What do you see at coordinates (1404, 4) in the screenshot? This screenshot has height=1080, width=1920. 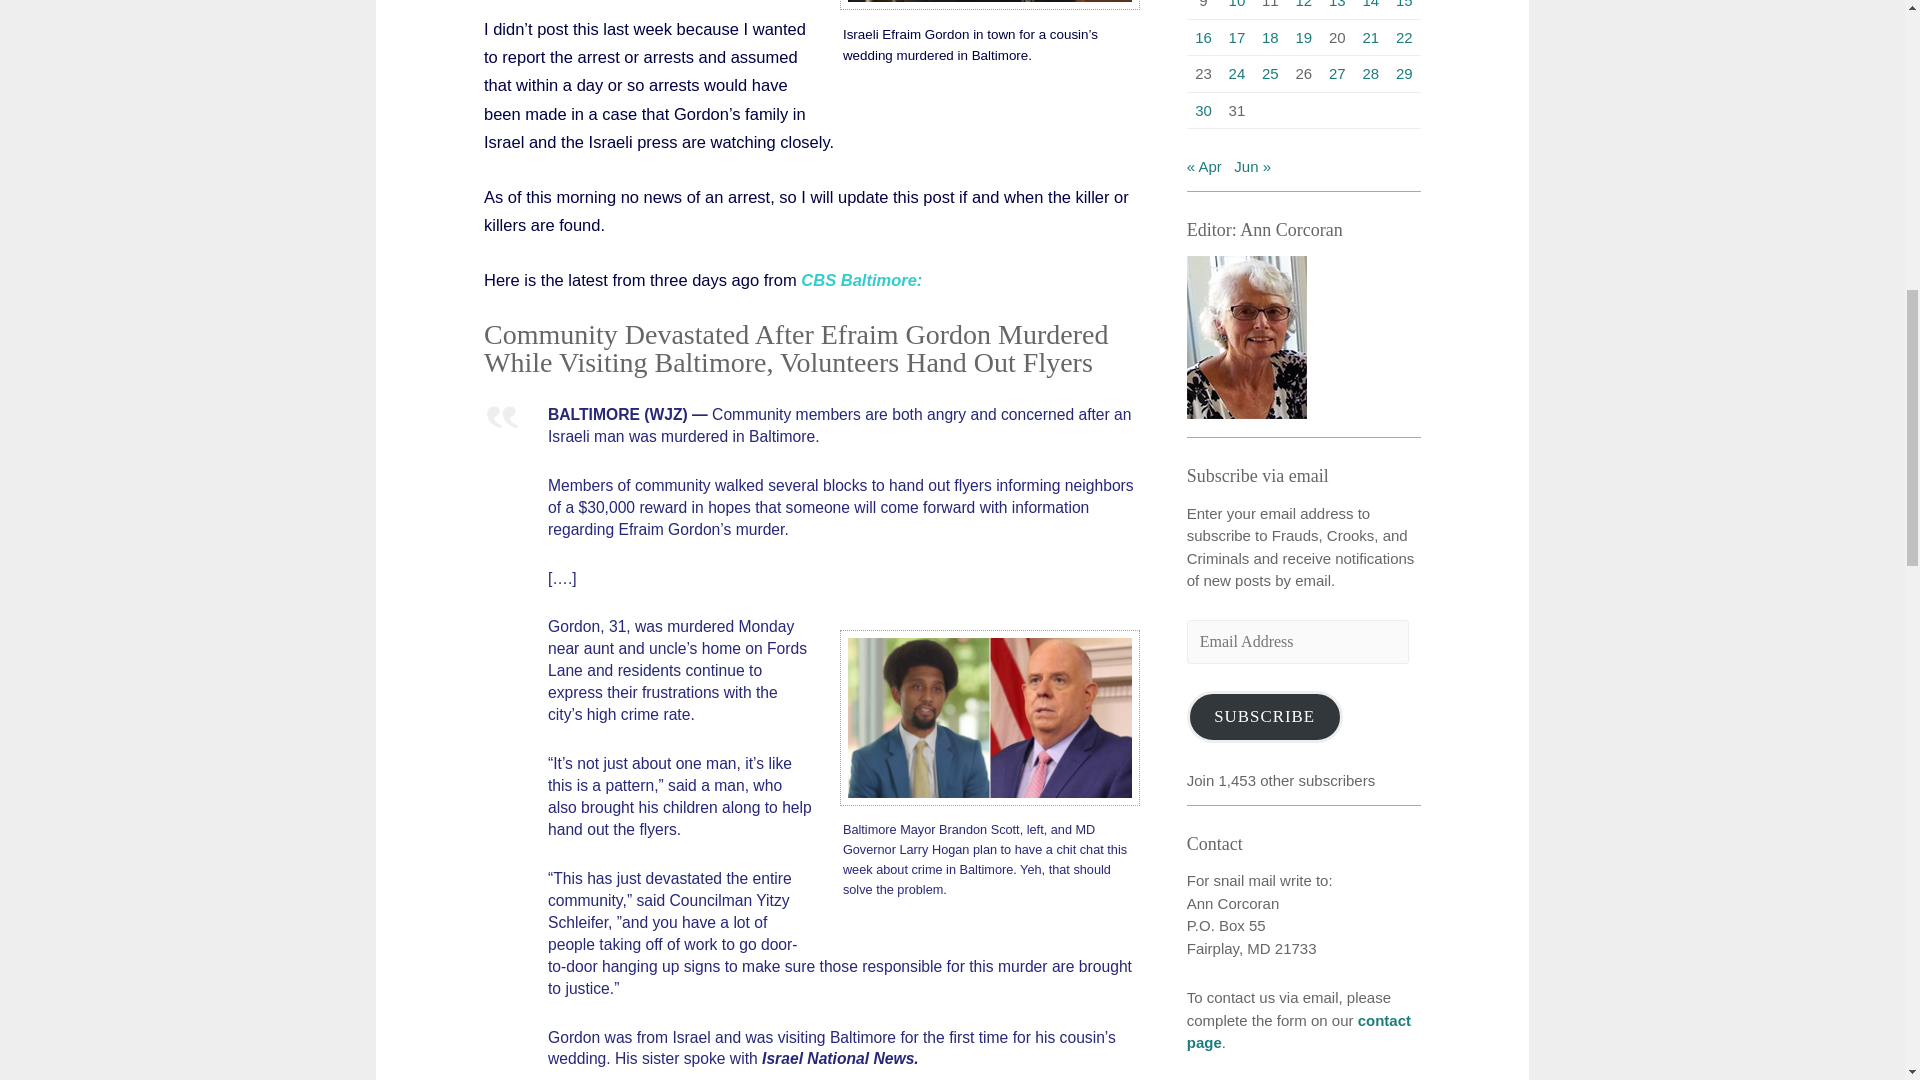 I see `15` at bounding box center [1404, 4].